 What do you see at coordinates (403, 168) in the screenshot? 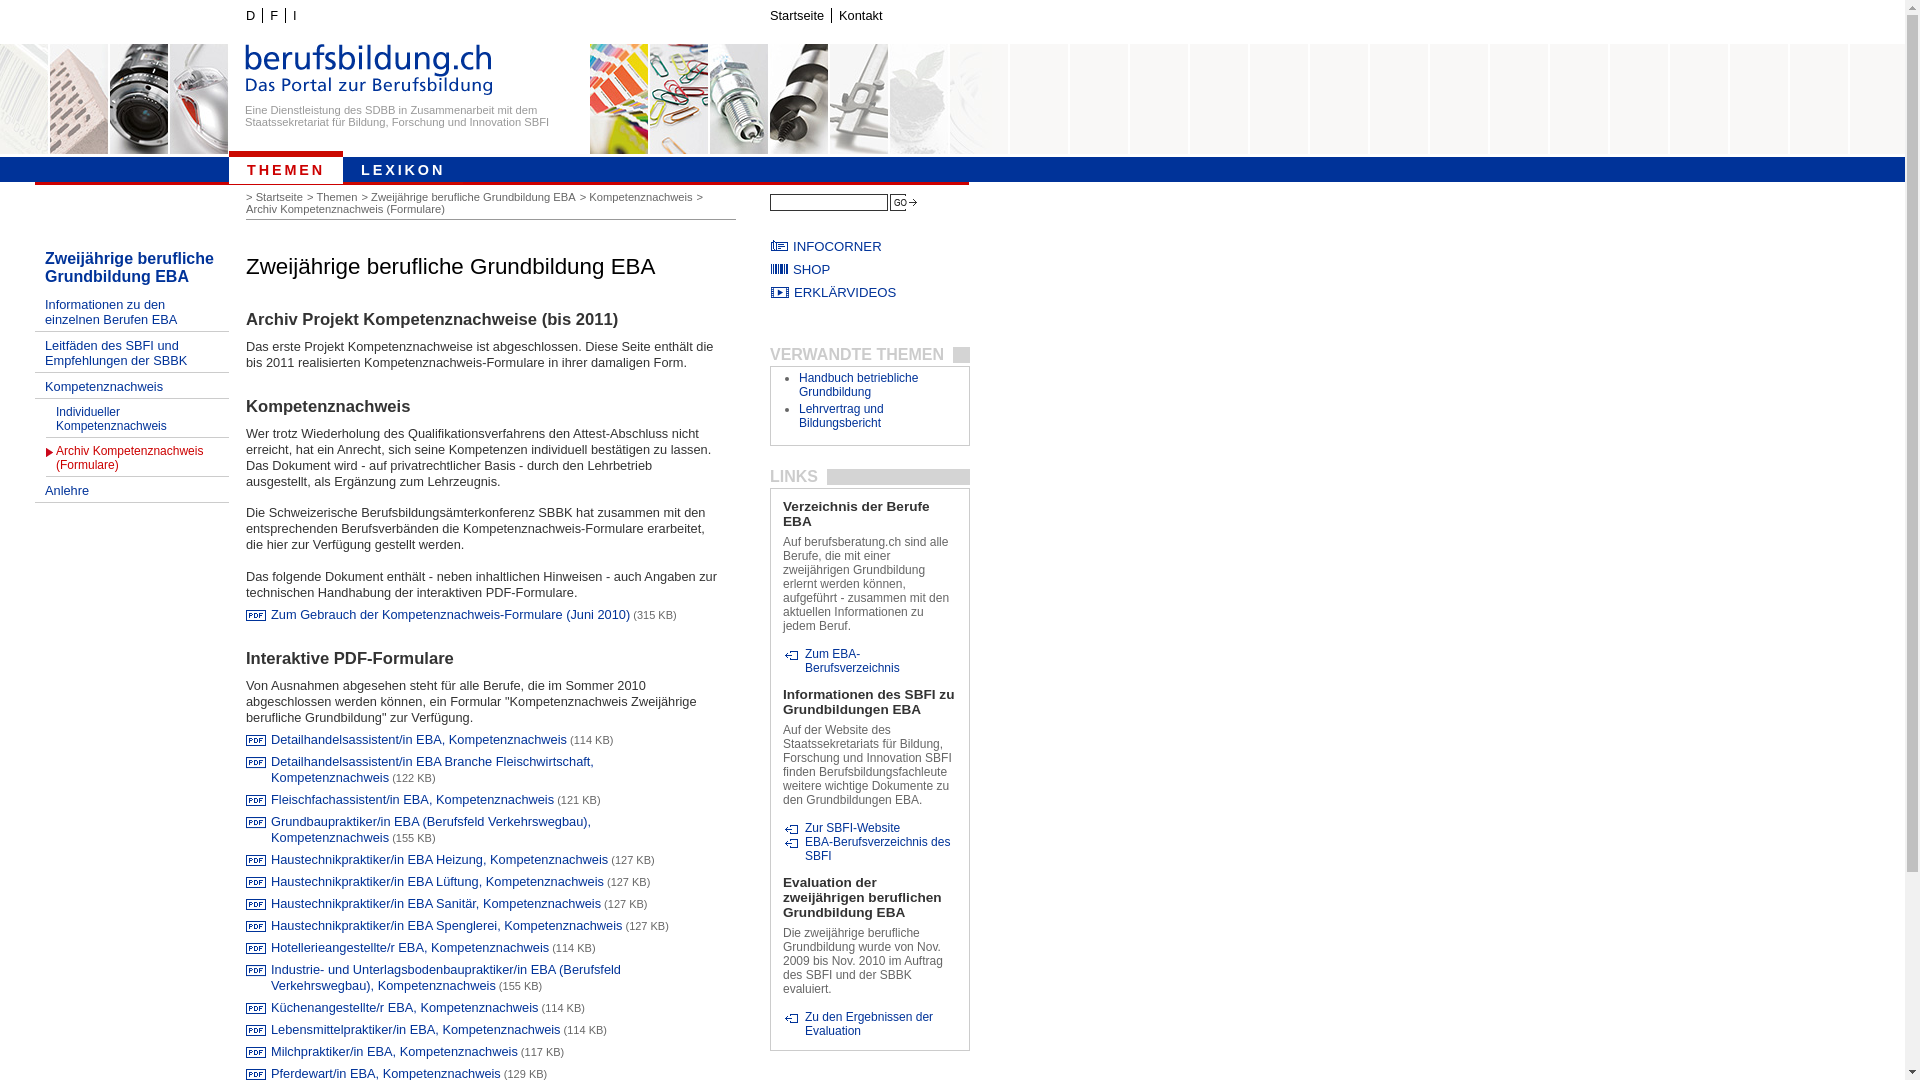
I see `LEXIKON` at bounding box center [403, 168].